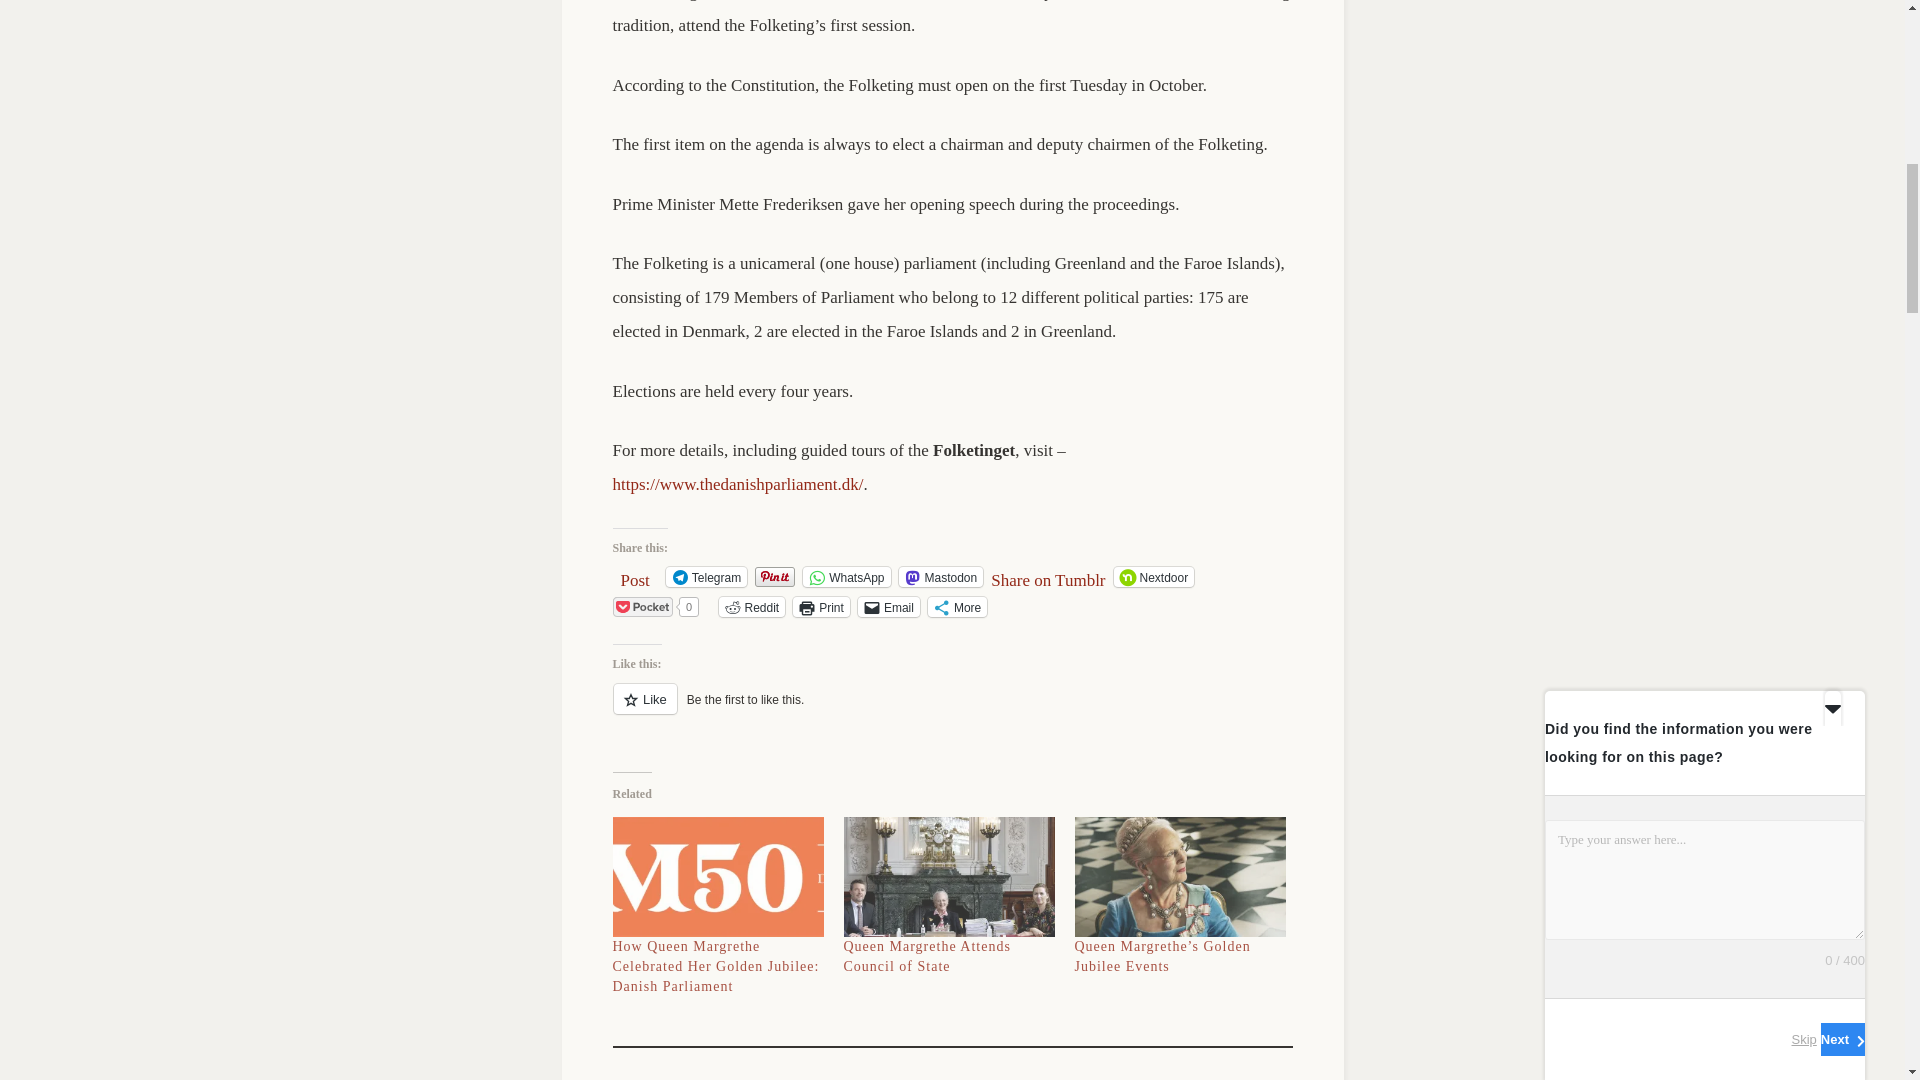 This screenshot has height=1080, width=1920. I want to click on Telegram, so click(706, 577).